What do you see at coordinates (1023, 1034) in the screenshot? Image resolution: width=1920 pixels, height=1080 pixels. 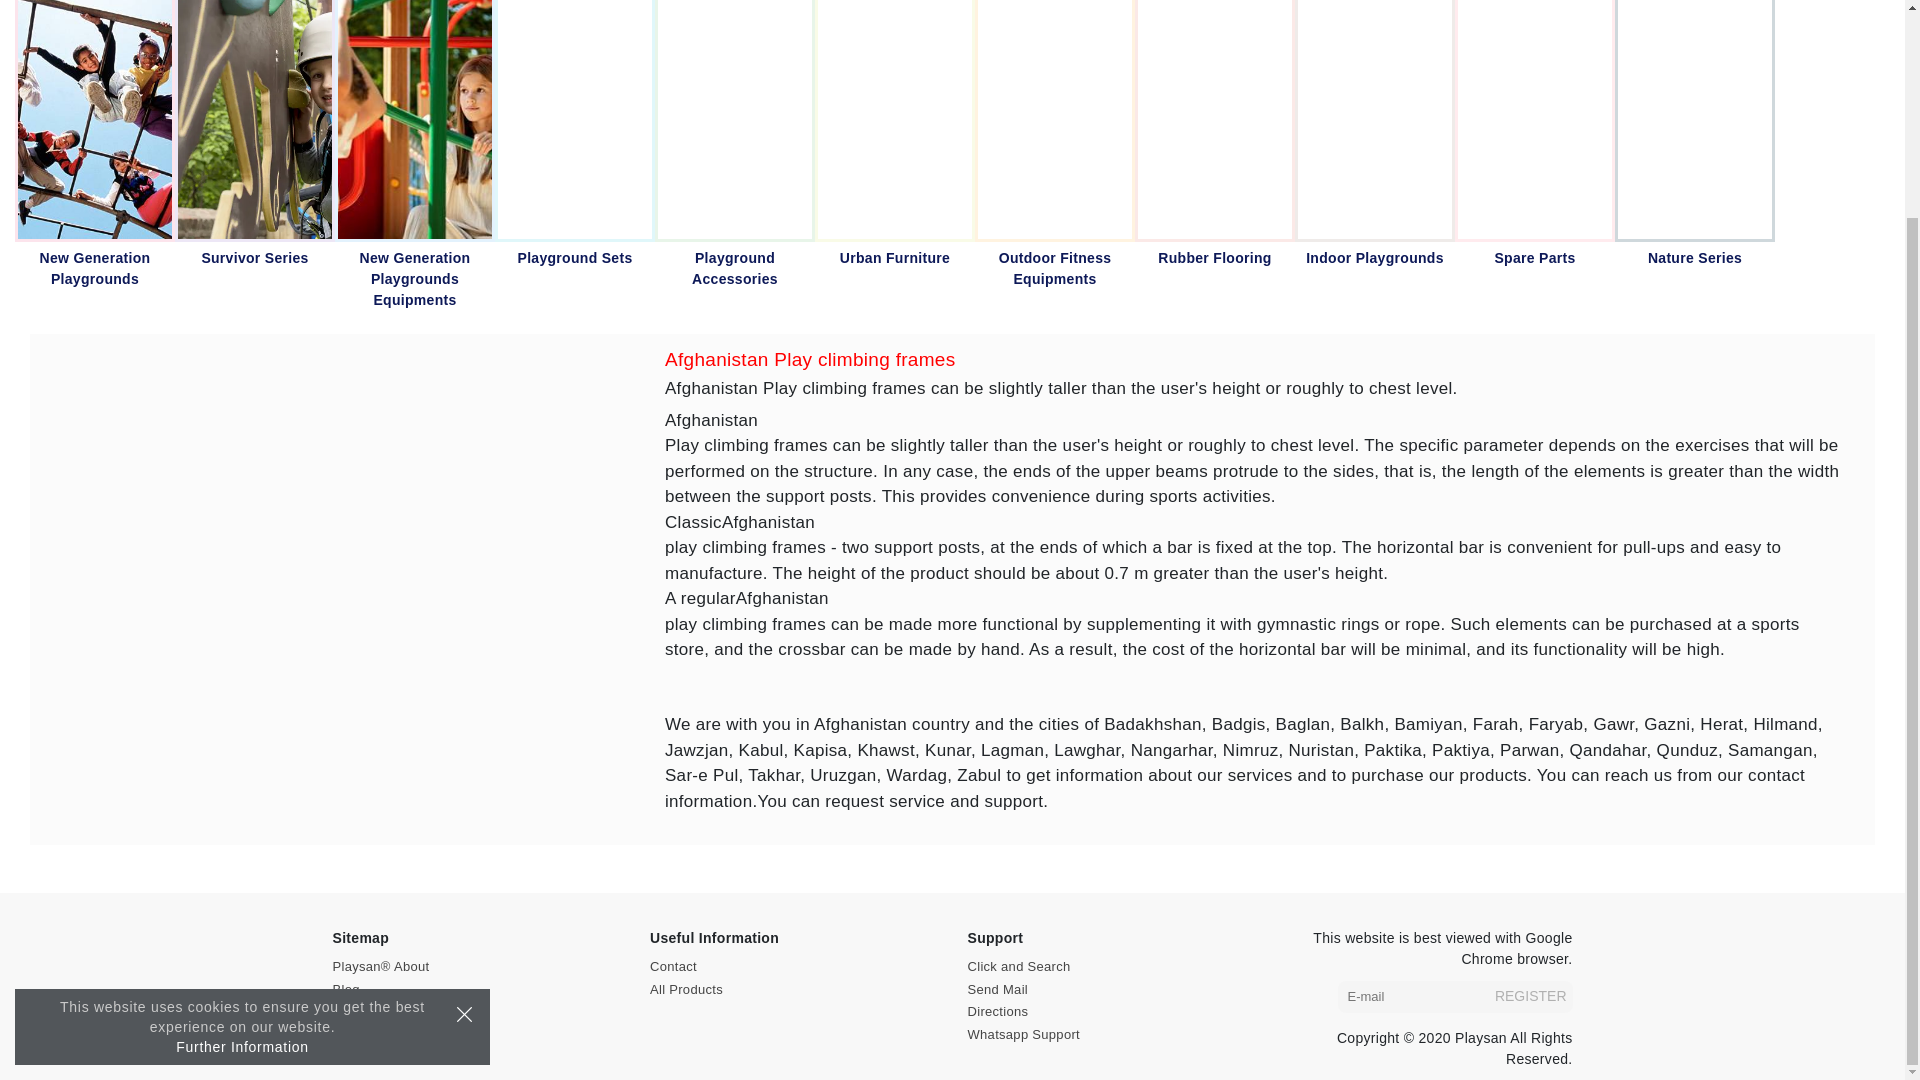 I see `Whatsapp Support` at bounding box center [1023, 1034].